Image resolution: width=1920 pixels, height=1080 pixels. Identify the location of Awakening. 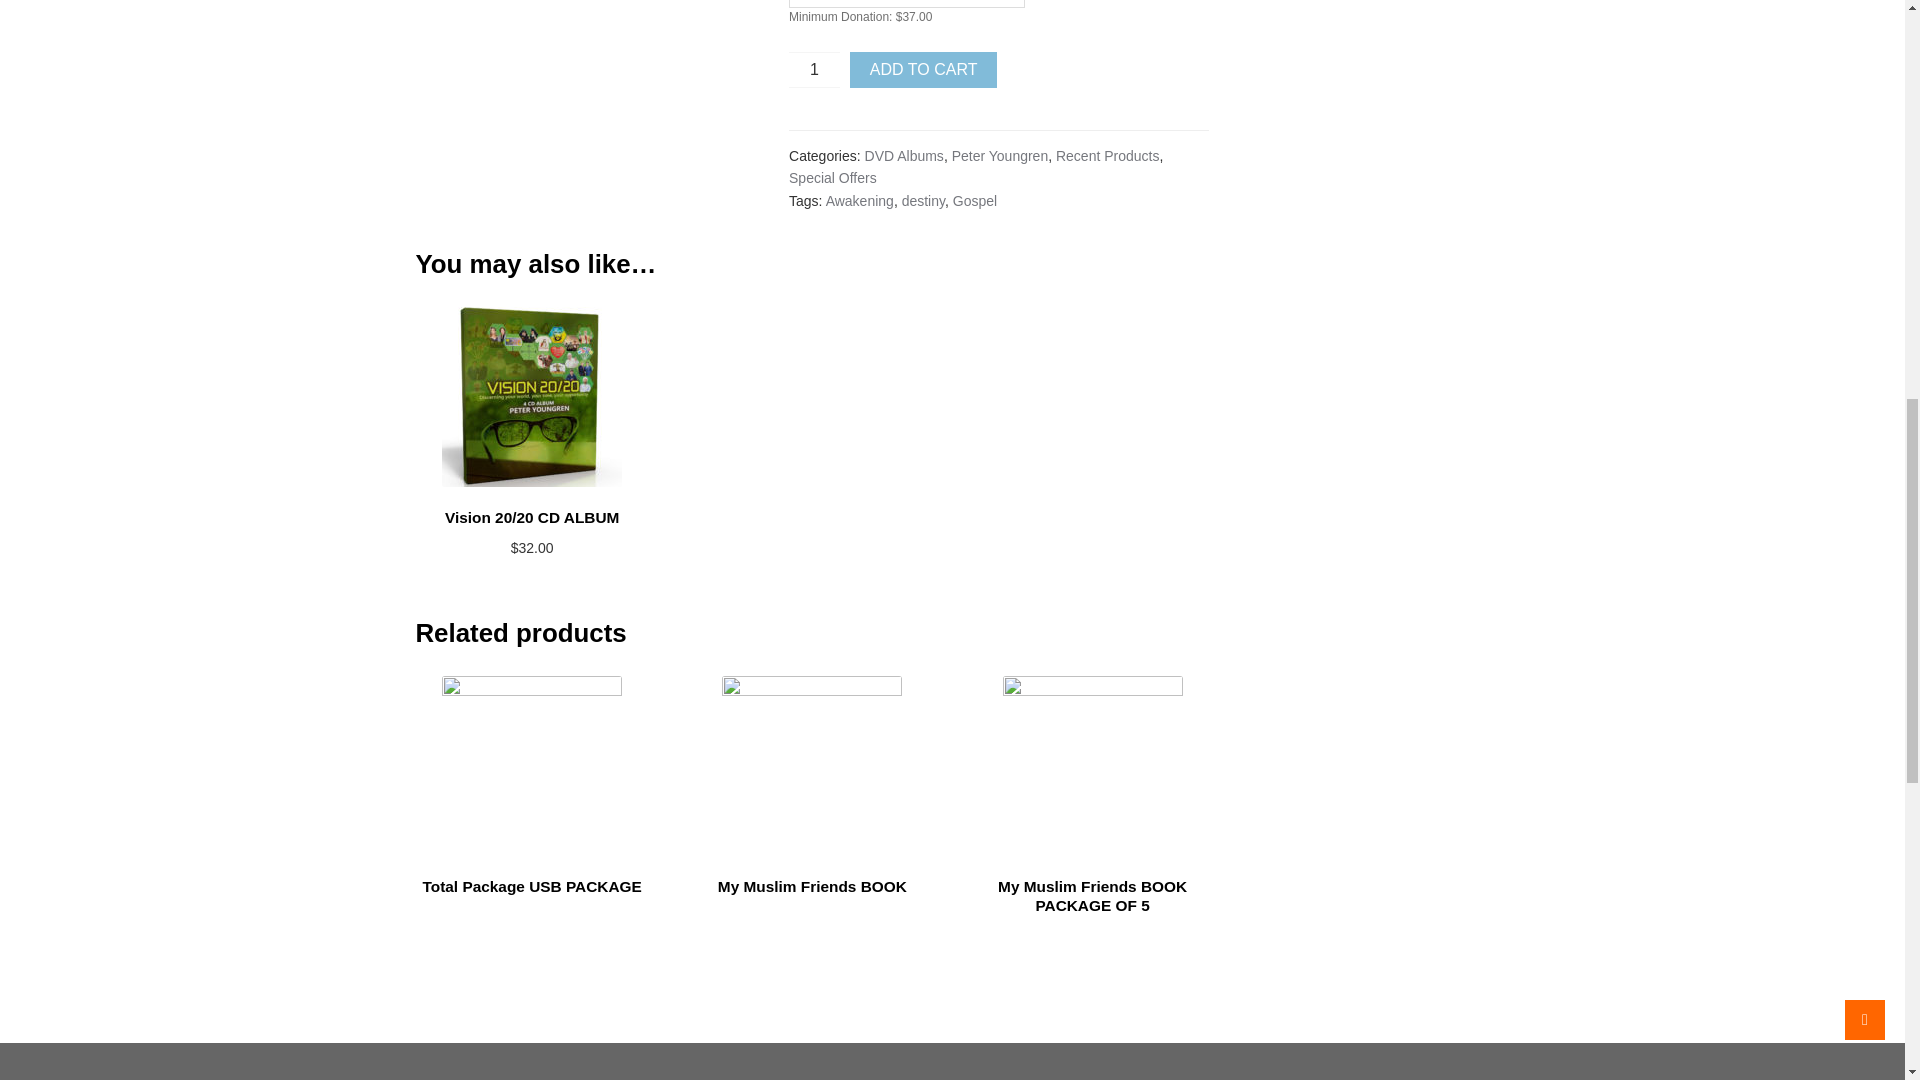
(860, 201).